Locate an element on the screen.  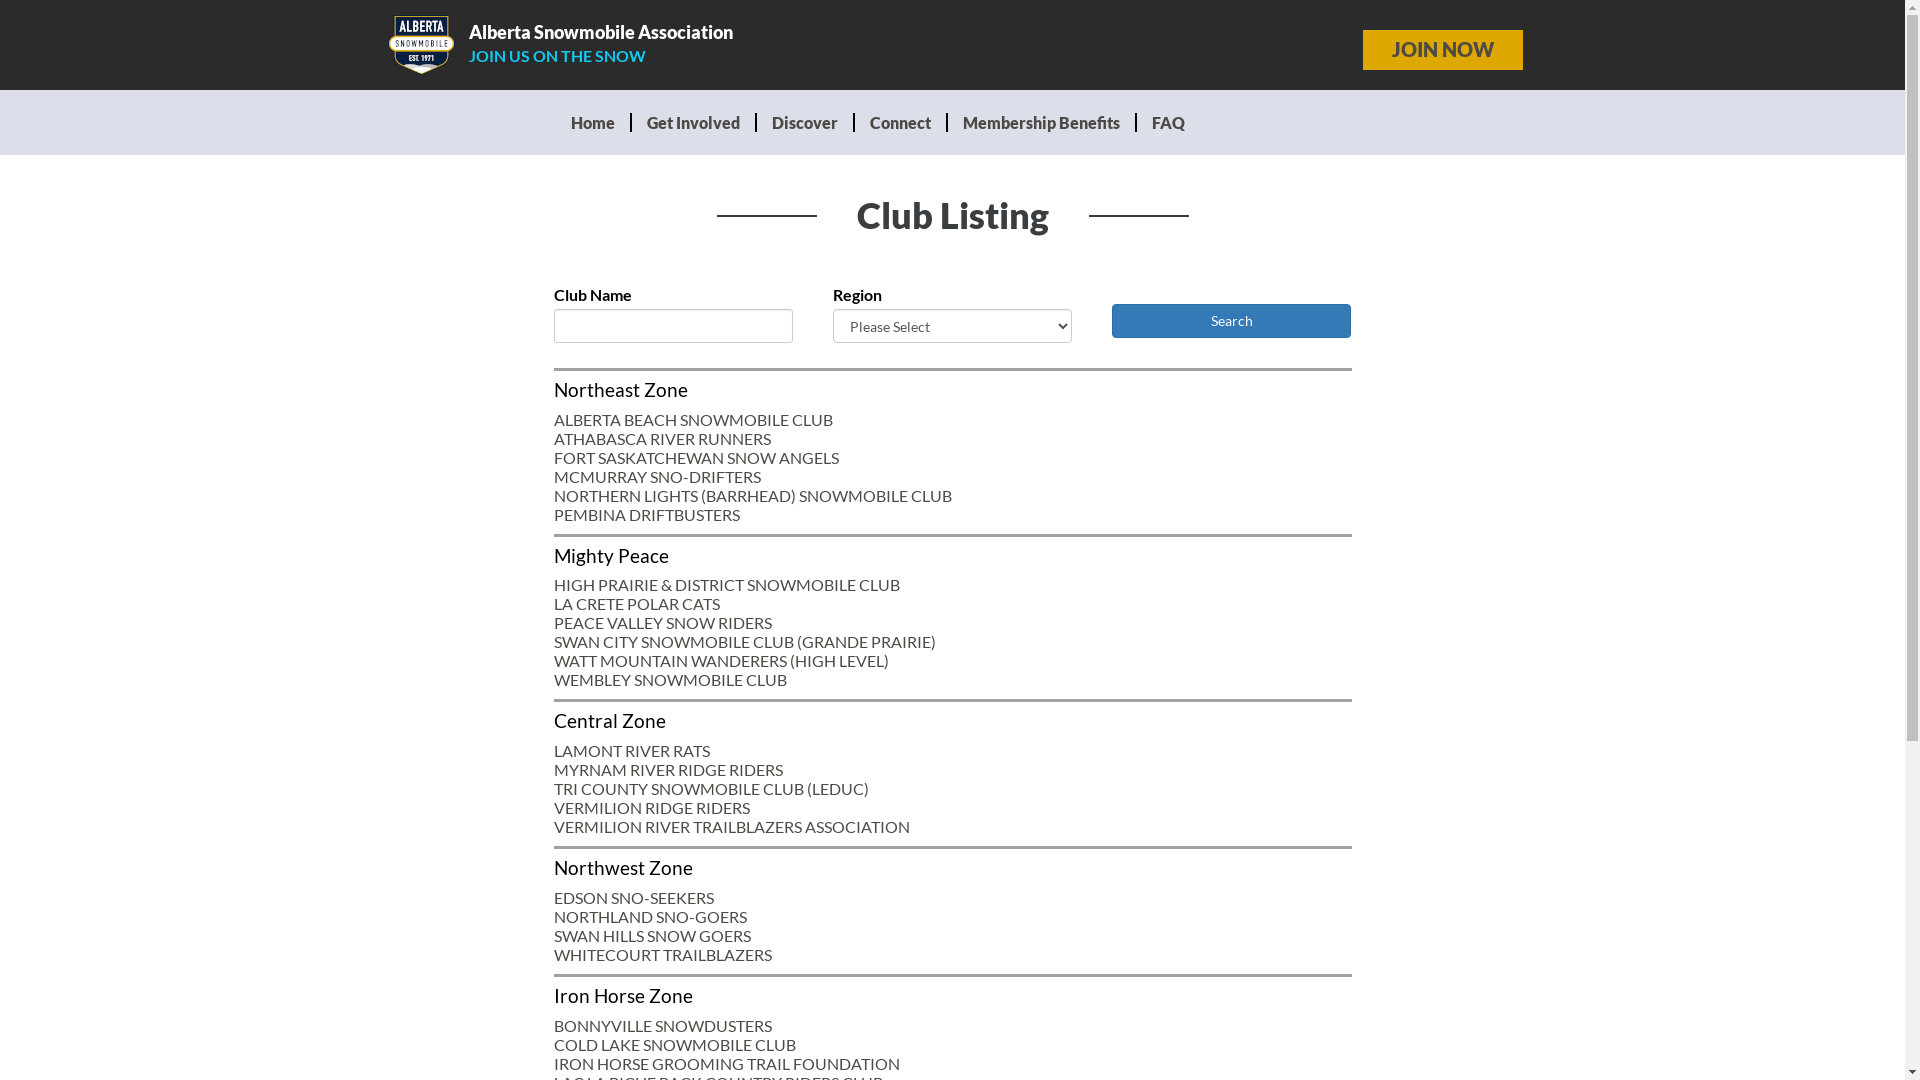
VERMILION RIVER TRAILBLAZERS ASSOCIATION is located at coordinates (732, 826).